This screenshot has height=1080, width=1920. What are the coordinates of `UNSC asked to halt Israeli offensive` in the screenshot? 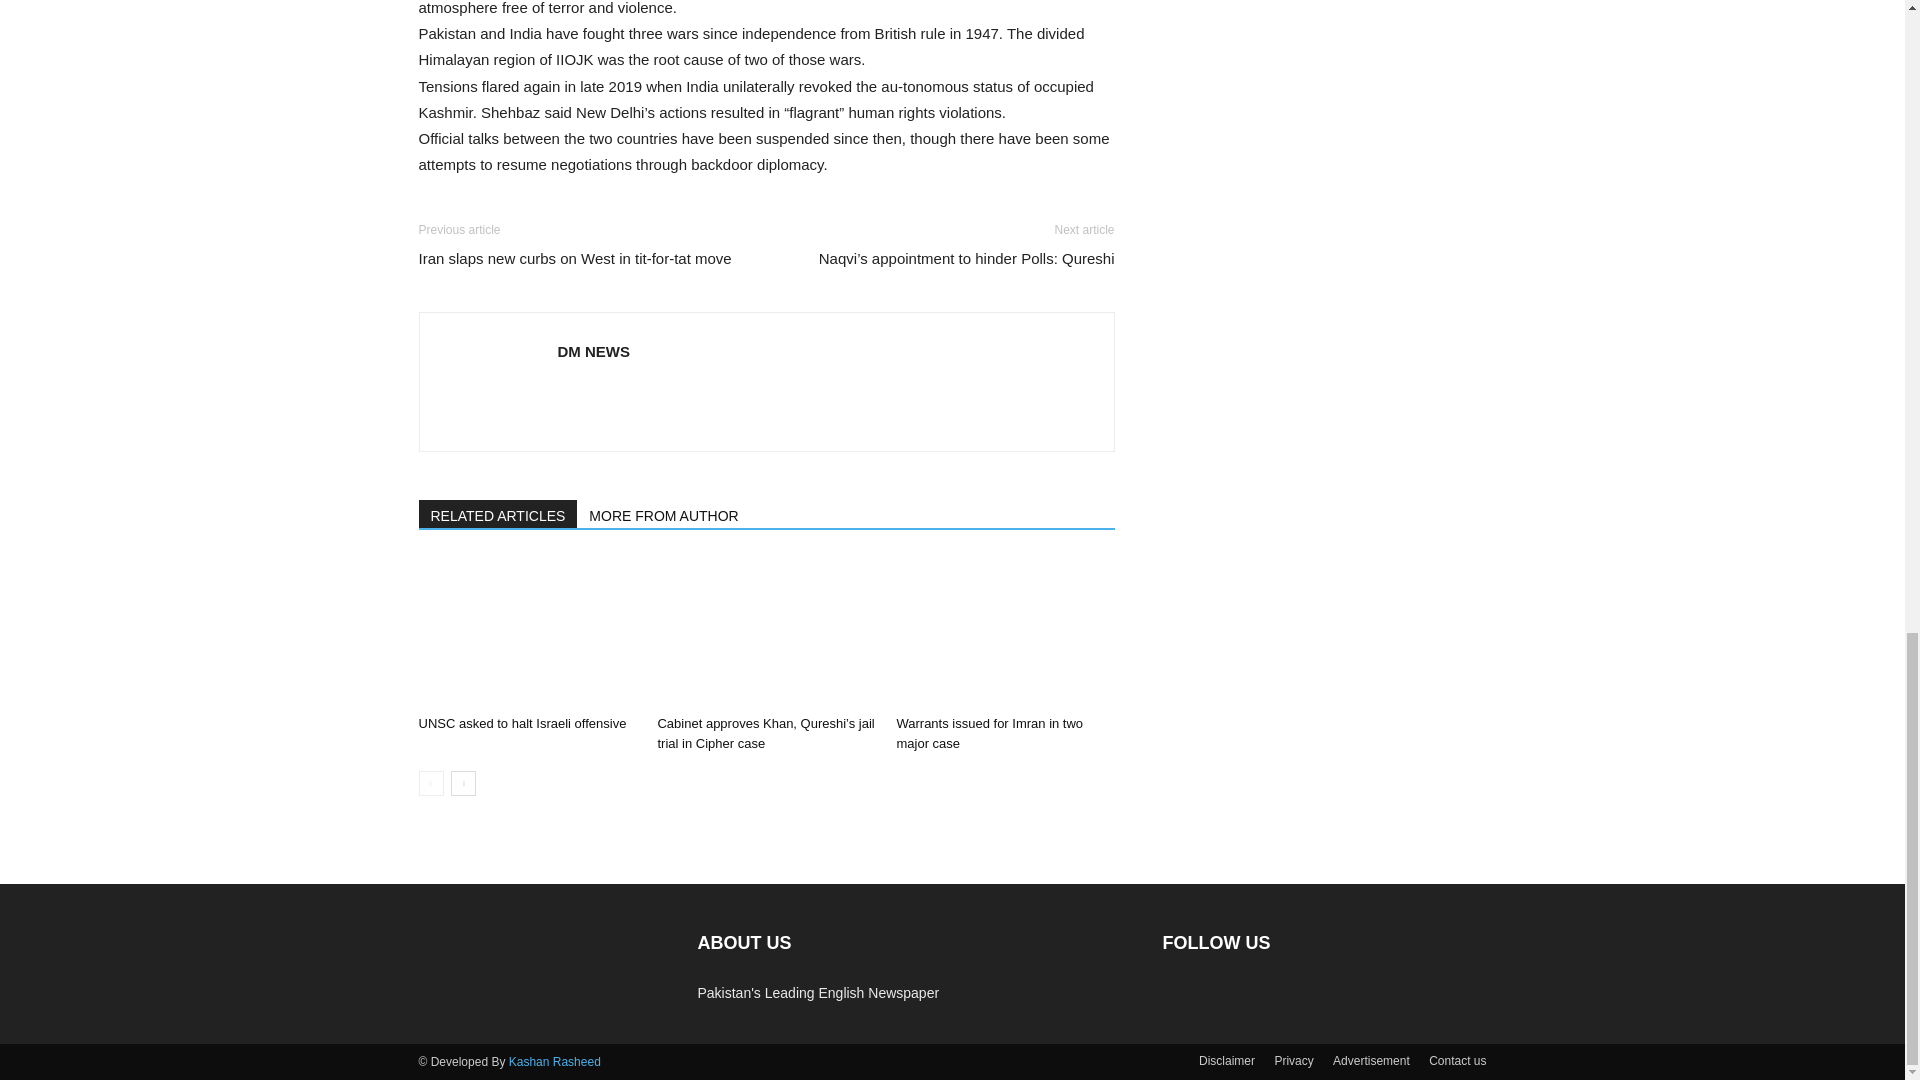 It's located at (522, 724).